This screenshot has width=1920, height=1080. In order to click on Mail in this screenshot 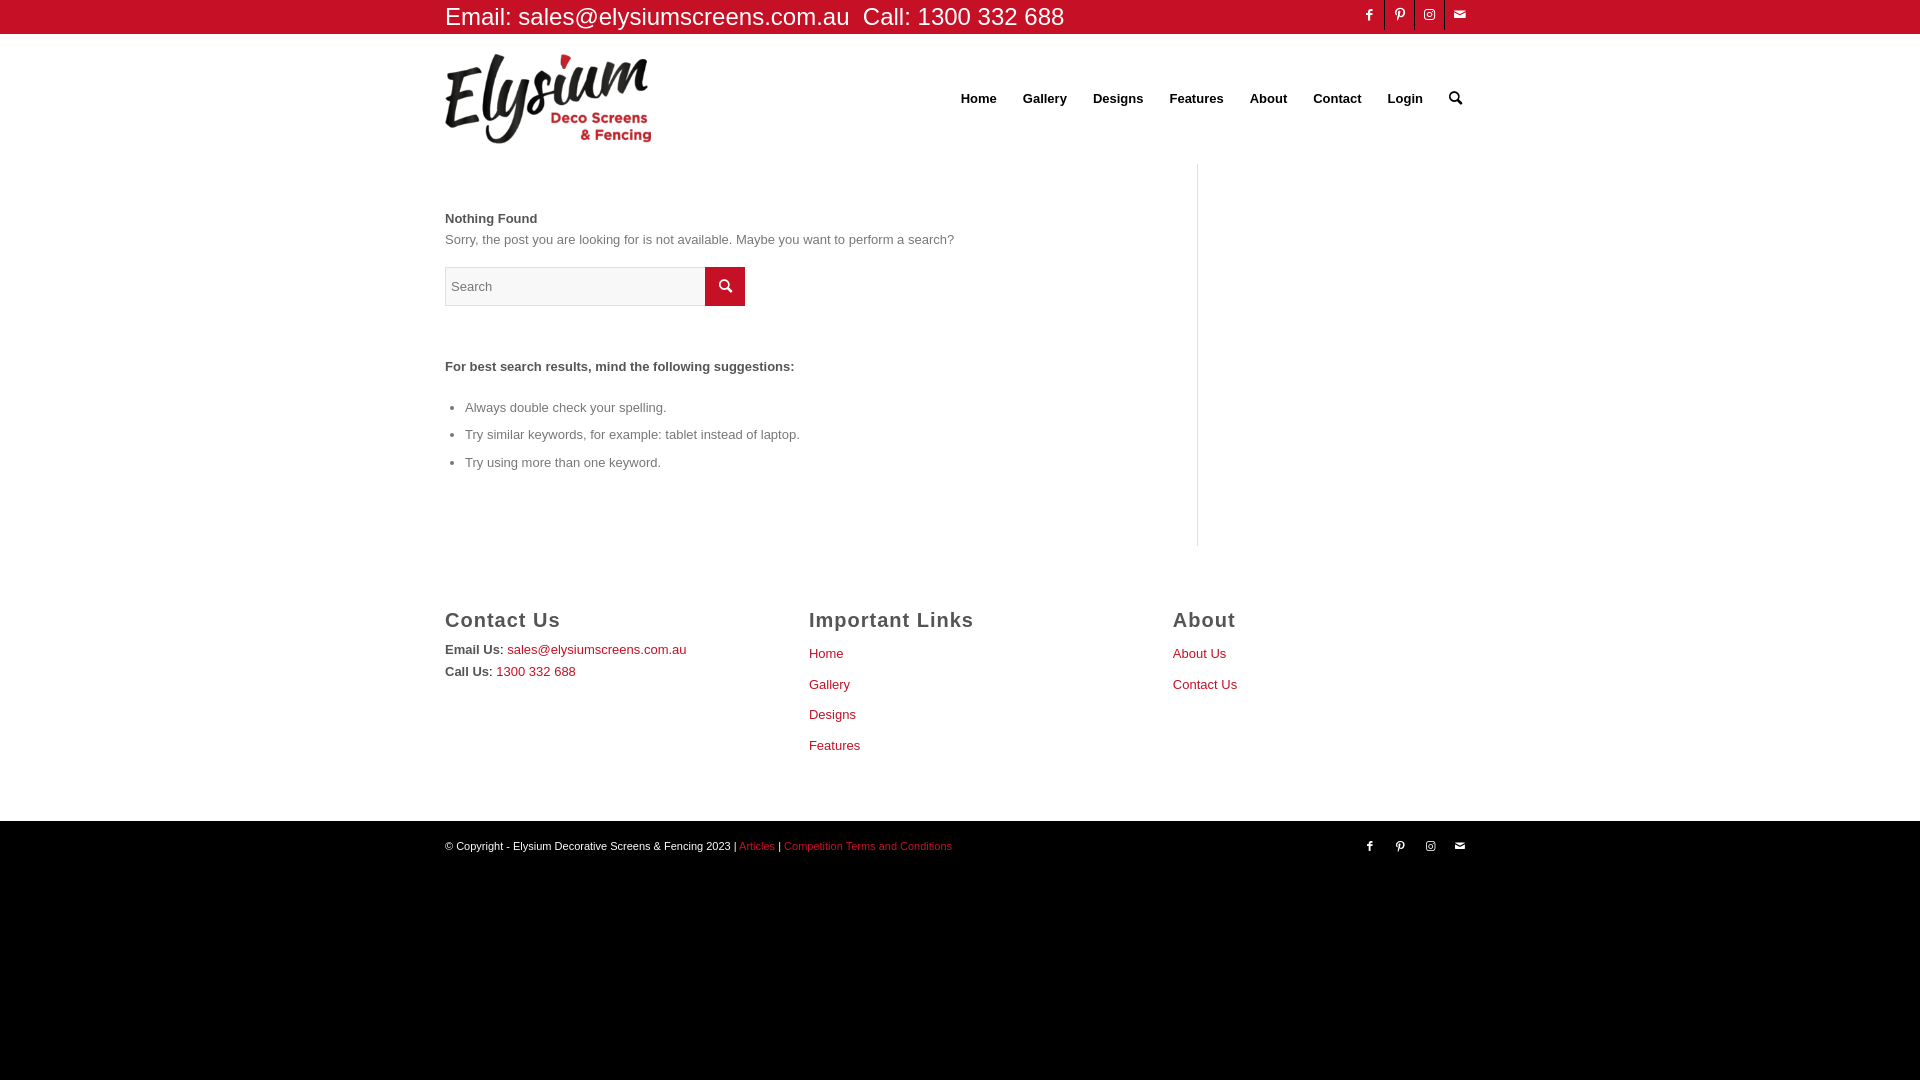, I will do `click(1460, 15)`.